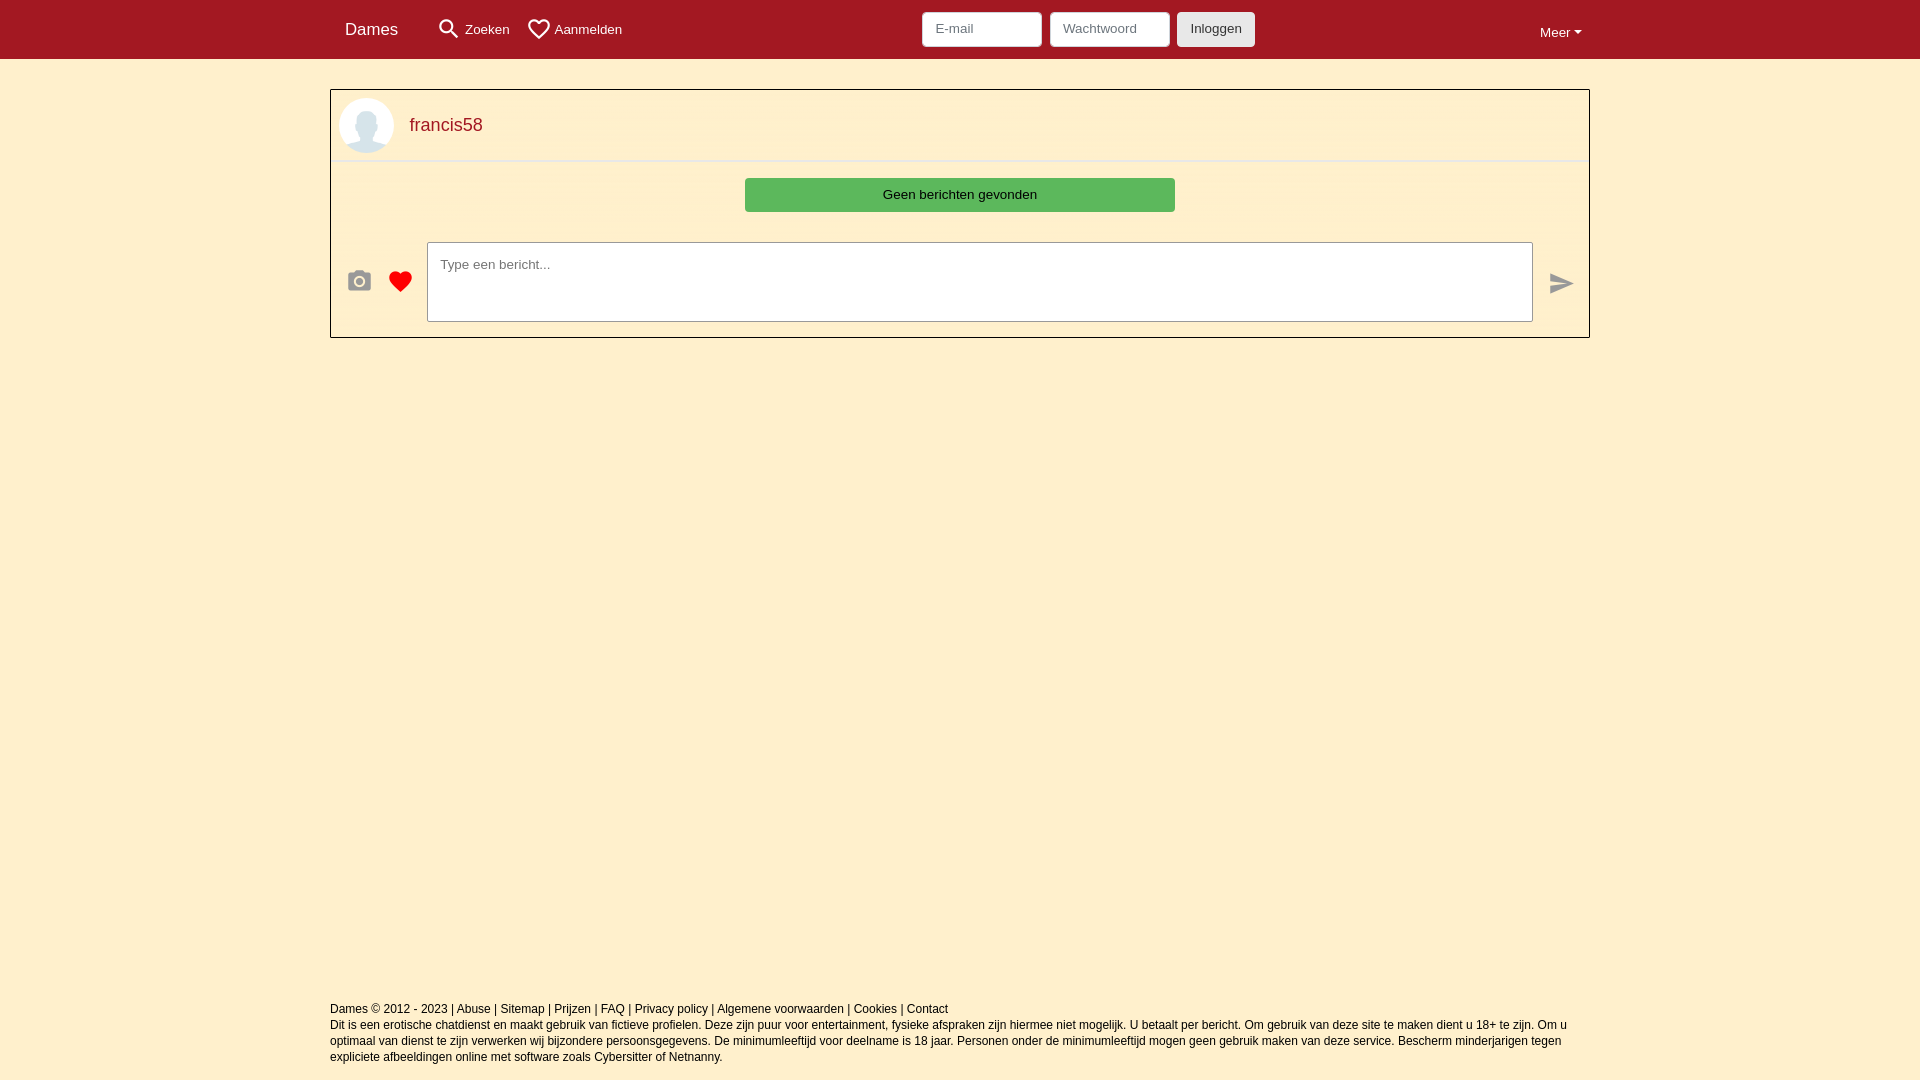 Image resolution: width=1920 pixels, height=1080 pixels. Describe the element at coordinates (780, 1009) in the screenshot. I see `Algemene voorwaarden` at that location.